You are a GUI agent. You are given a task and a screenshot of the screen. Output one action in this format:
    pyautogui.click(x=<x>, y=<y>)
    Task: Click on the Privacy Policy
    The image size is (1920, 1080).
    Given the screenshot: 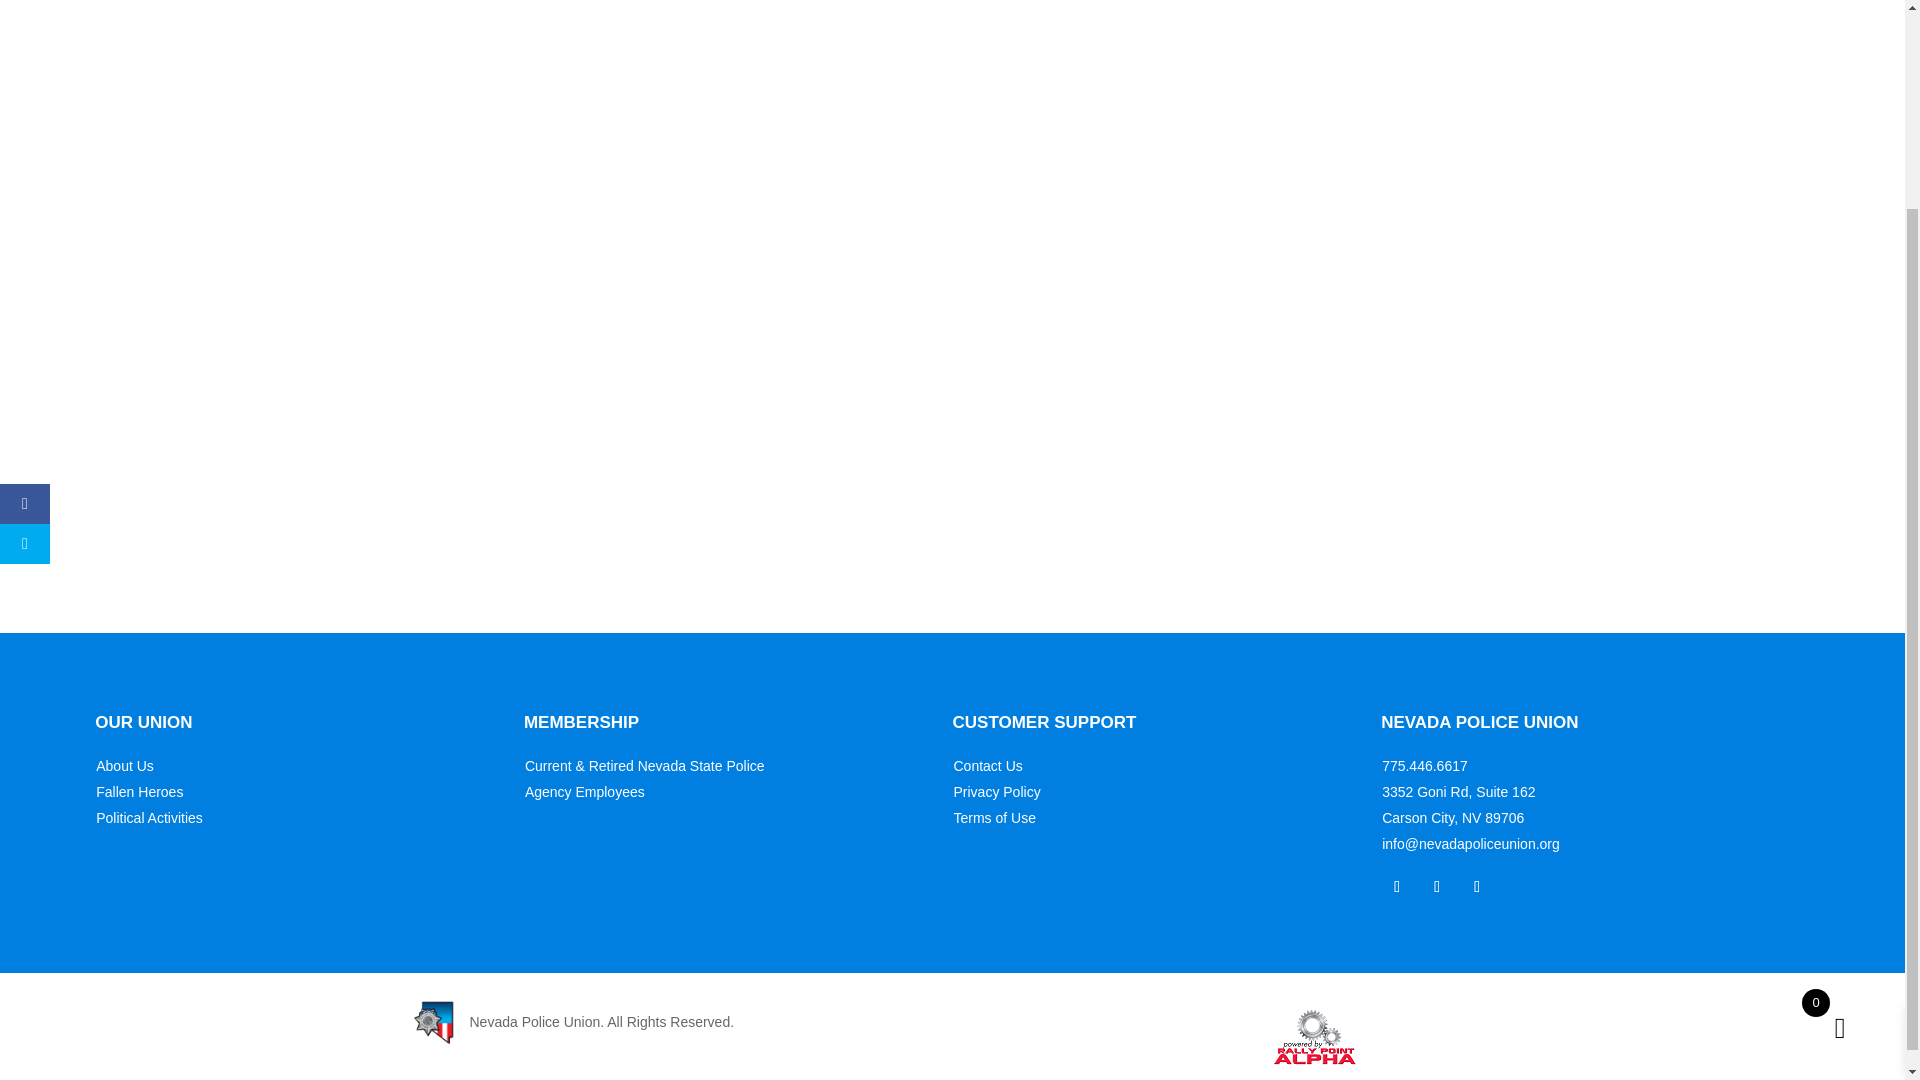 What is the action you would take?
    pyautogui.click(x=997, y=792)
    